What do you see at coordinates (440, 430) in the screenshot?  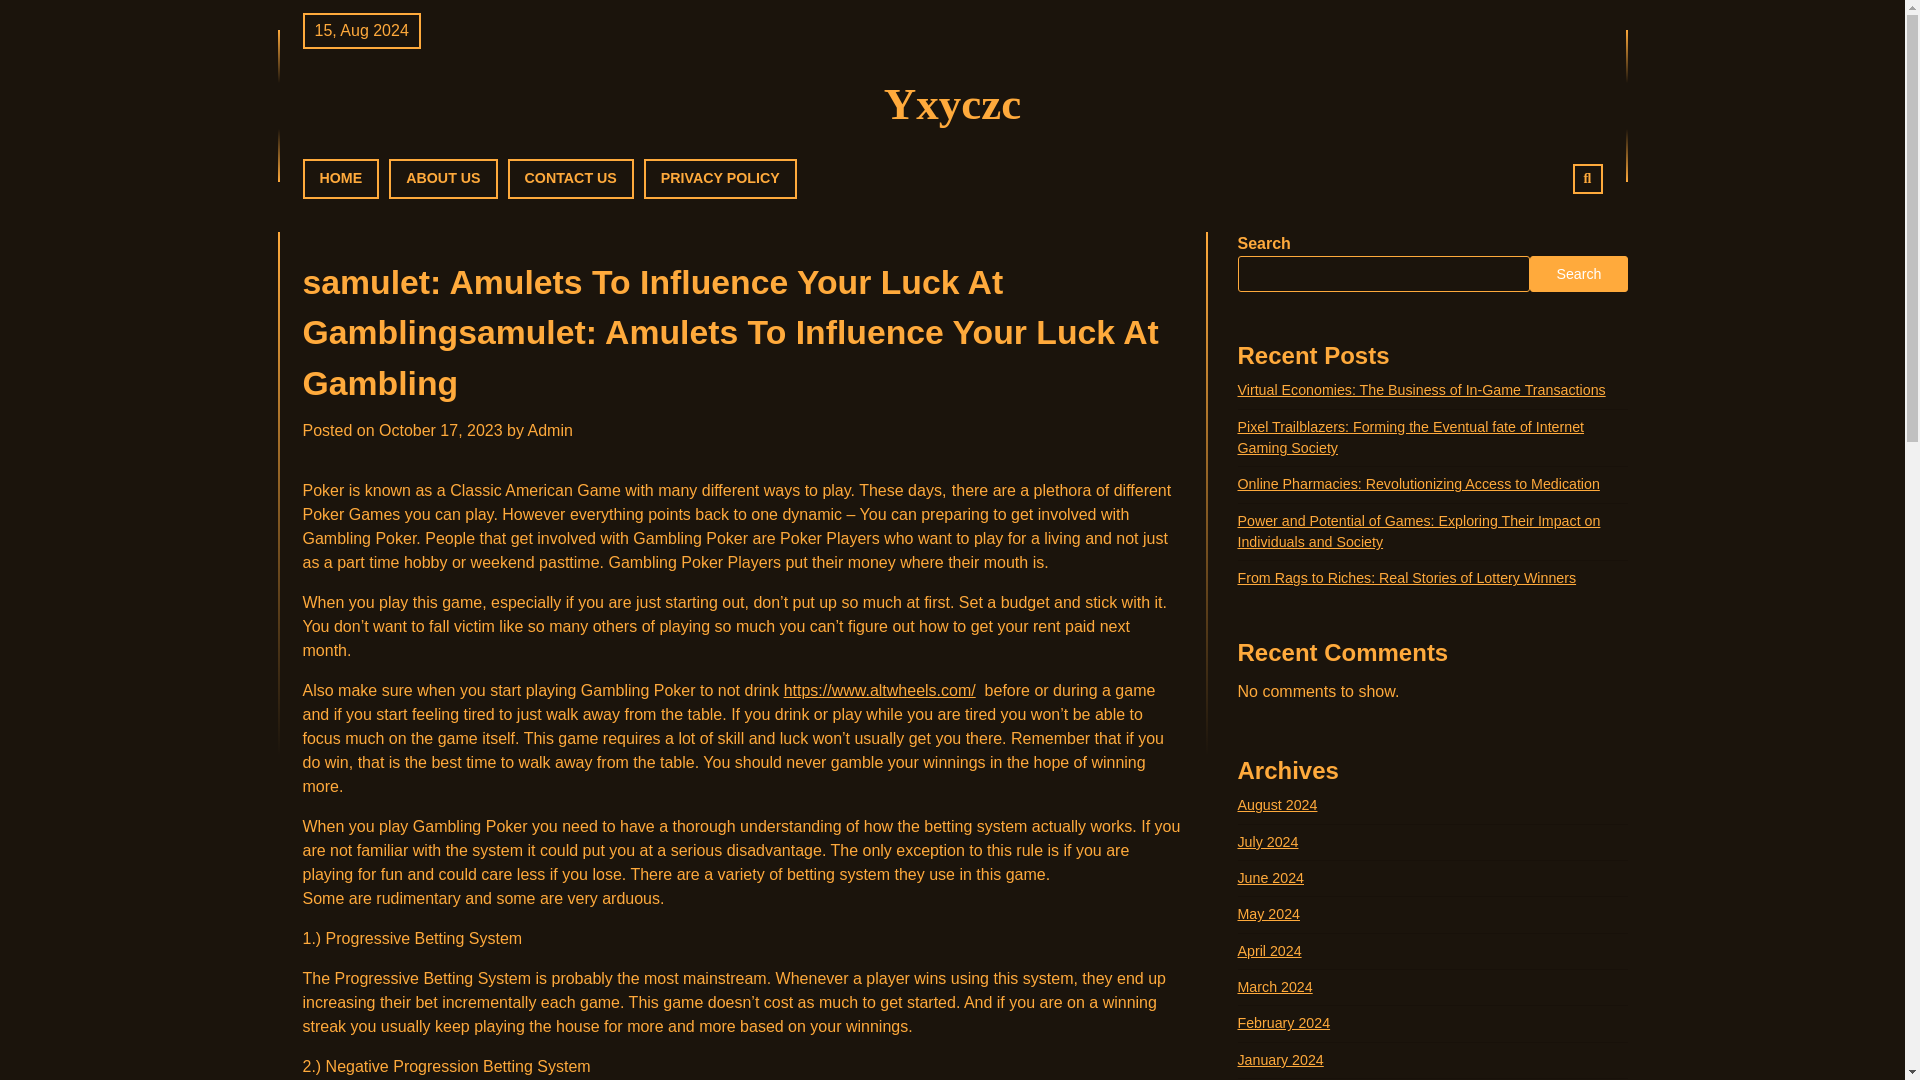 I see `October 17, 2023` at bounding box center [440, 430].